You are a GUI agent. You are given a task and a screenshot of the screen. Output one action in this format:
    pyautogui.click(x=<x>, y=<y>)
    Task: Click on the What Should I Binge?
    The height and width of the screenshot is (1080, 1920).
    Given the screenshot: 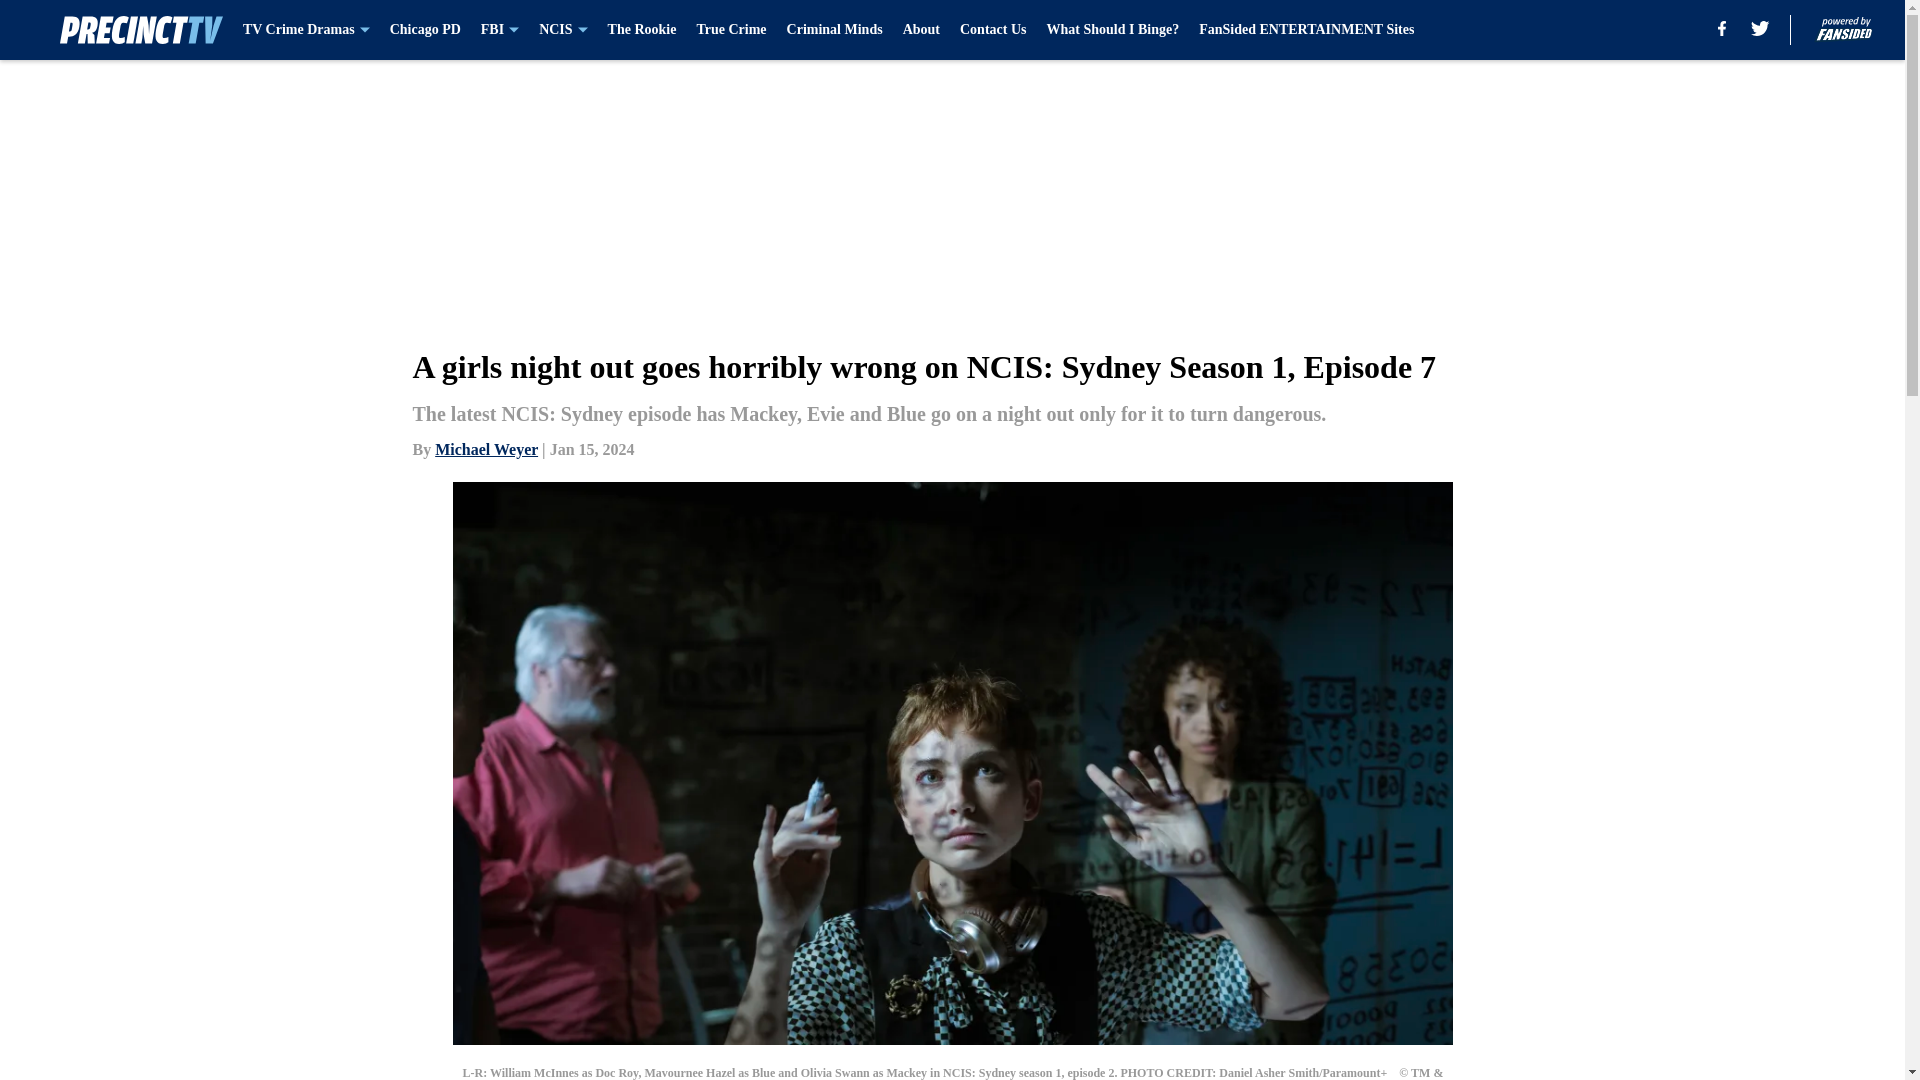 What is the action you would take?
    pyautogui.click(x=1112, y=30)
    